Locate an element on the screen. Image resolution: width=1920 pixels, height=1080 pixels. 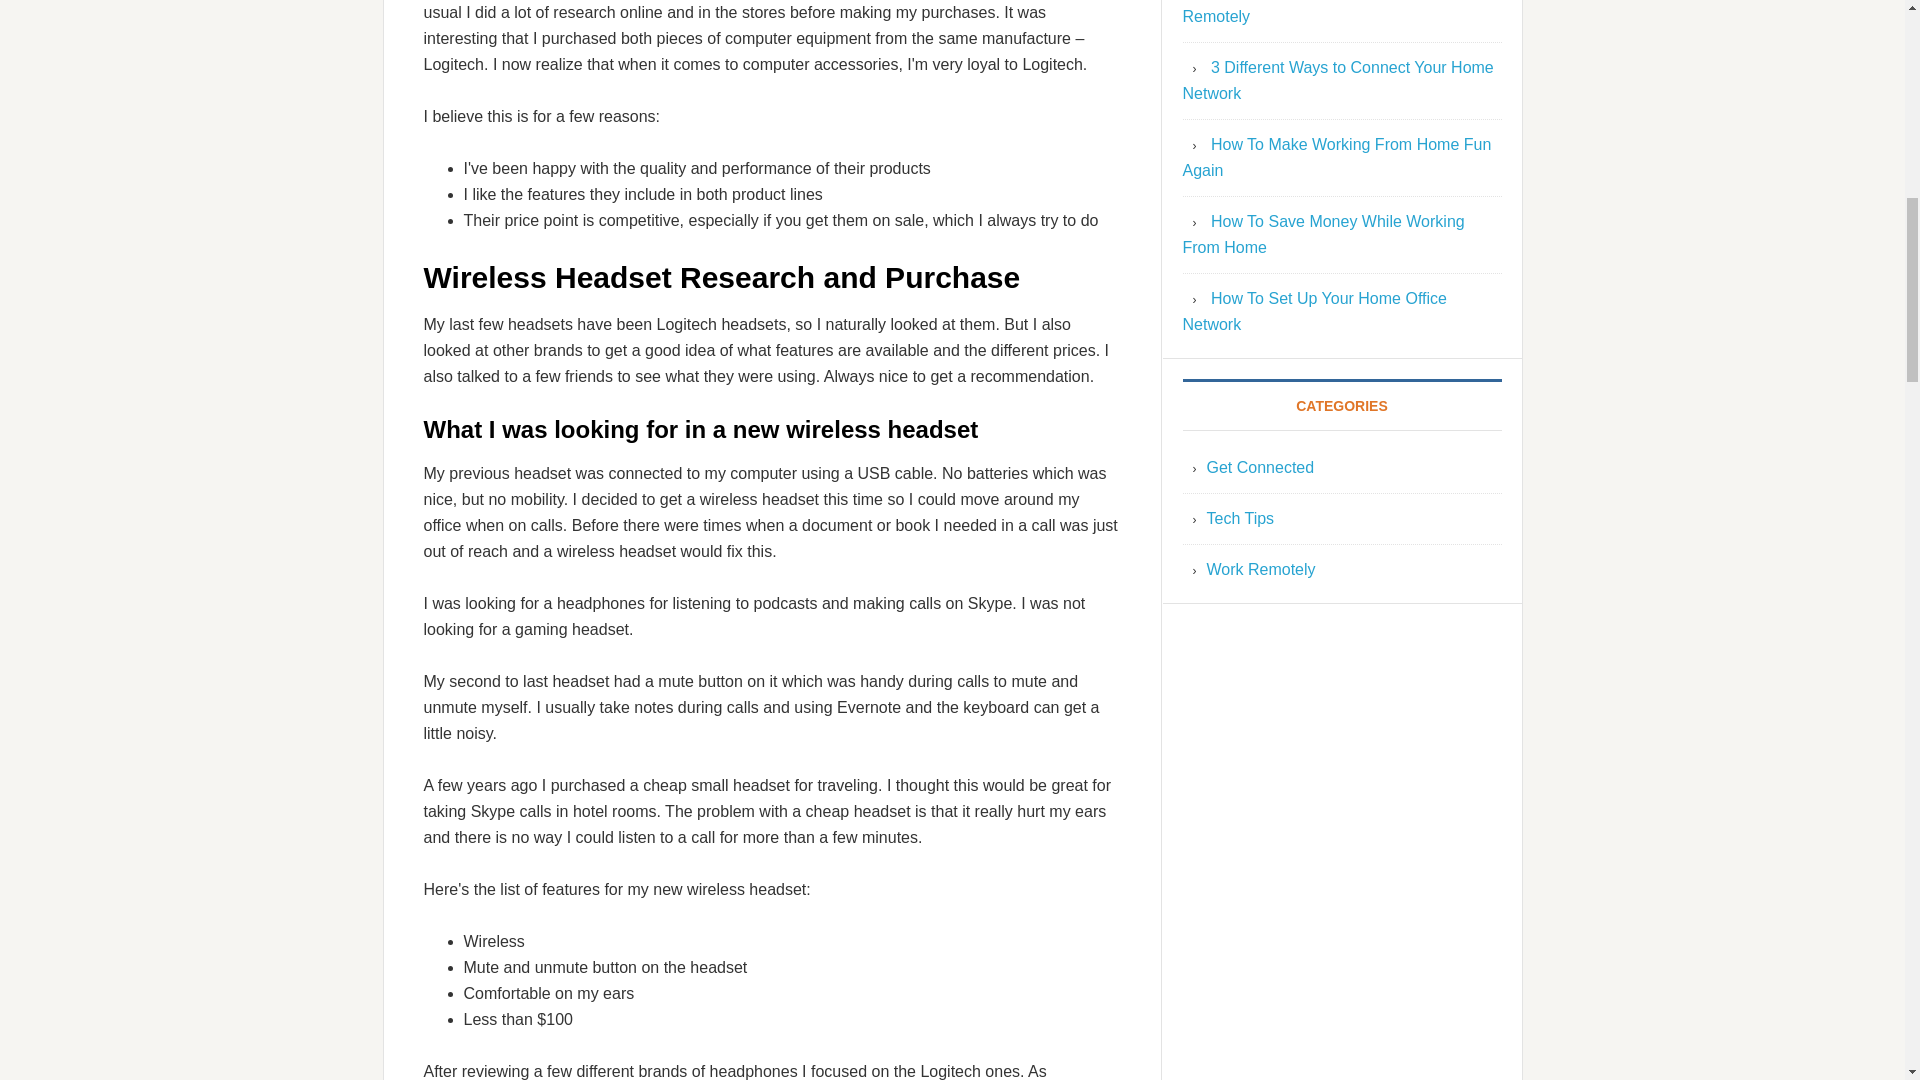
3 Different Ways to Connect Your Home Network is located at coordinates (1338, 80).